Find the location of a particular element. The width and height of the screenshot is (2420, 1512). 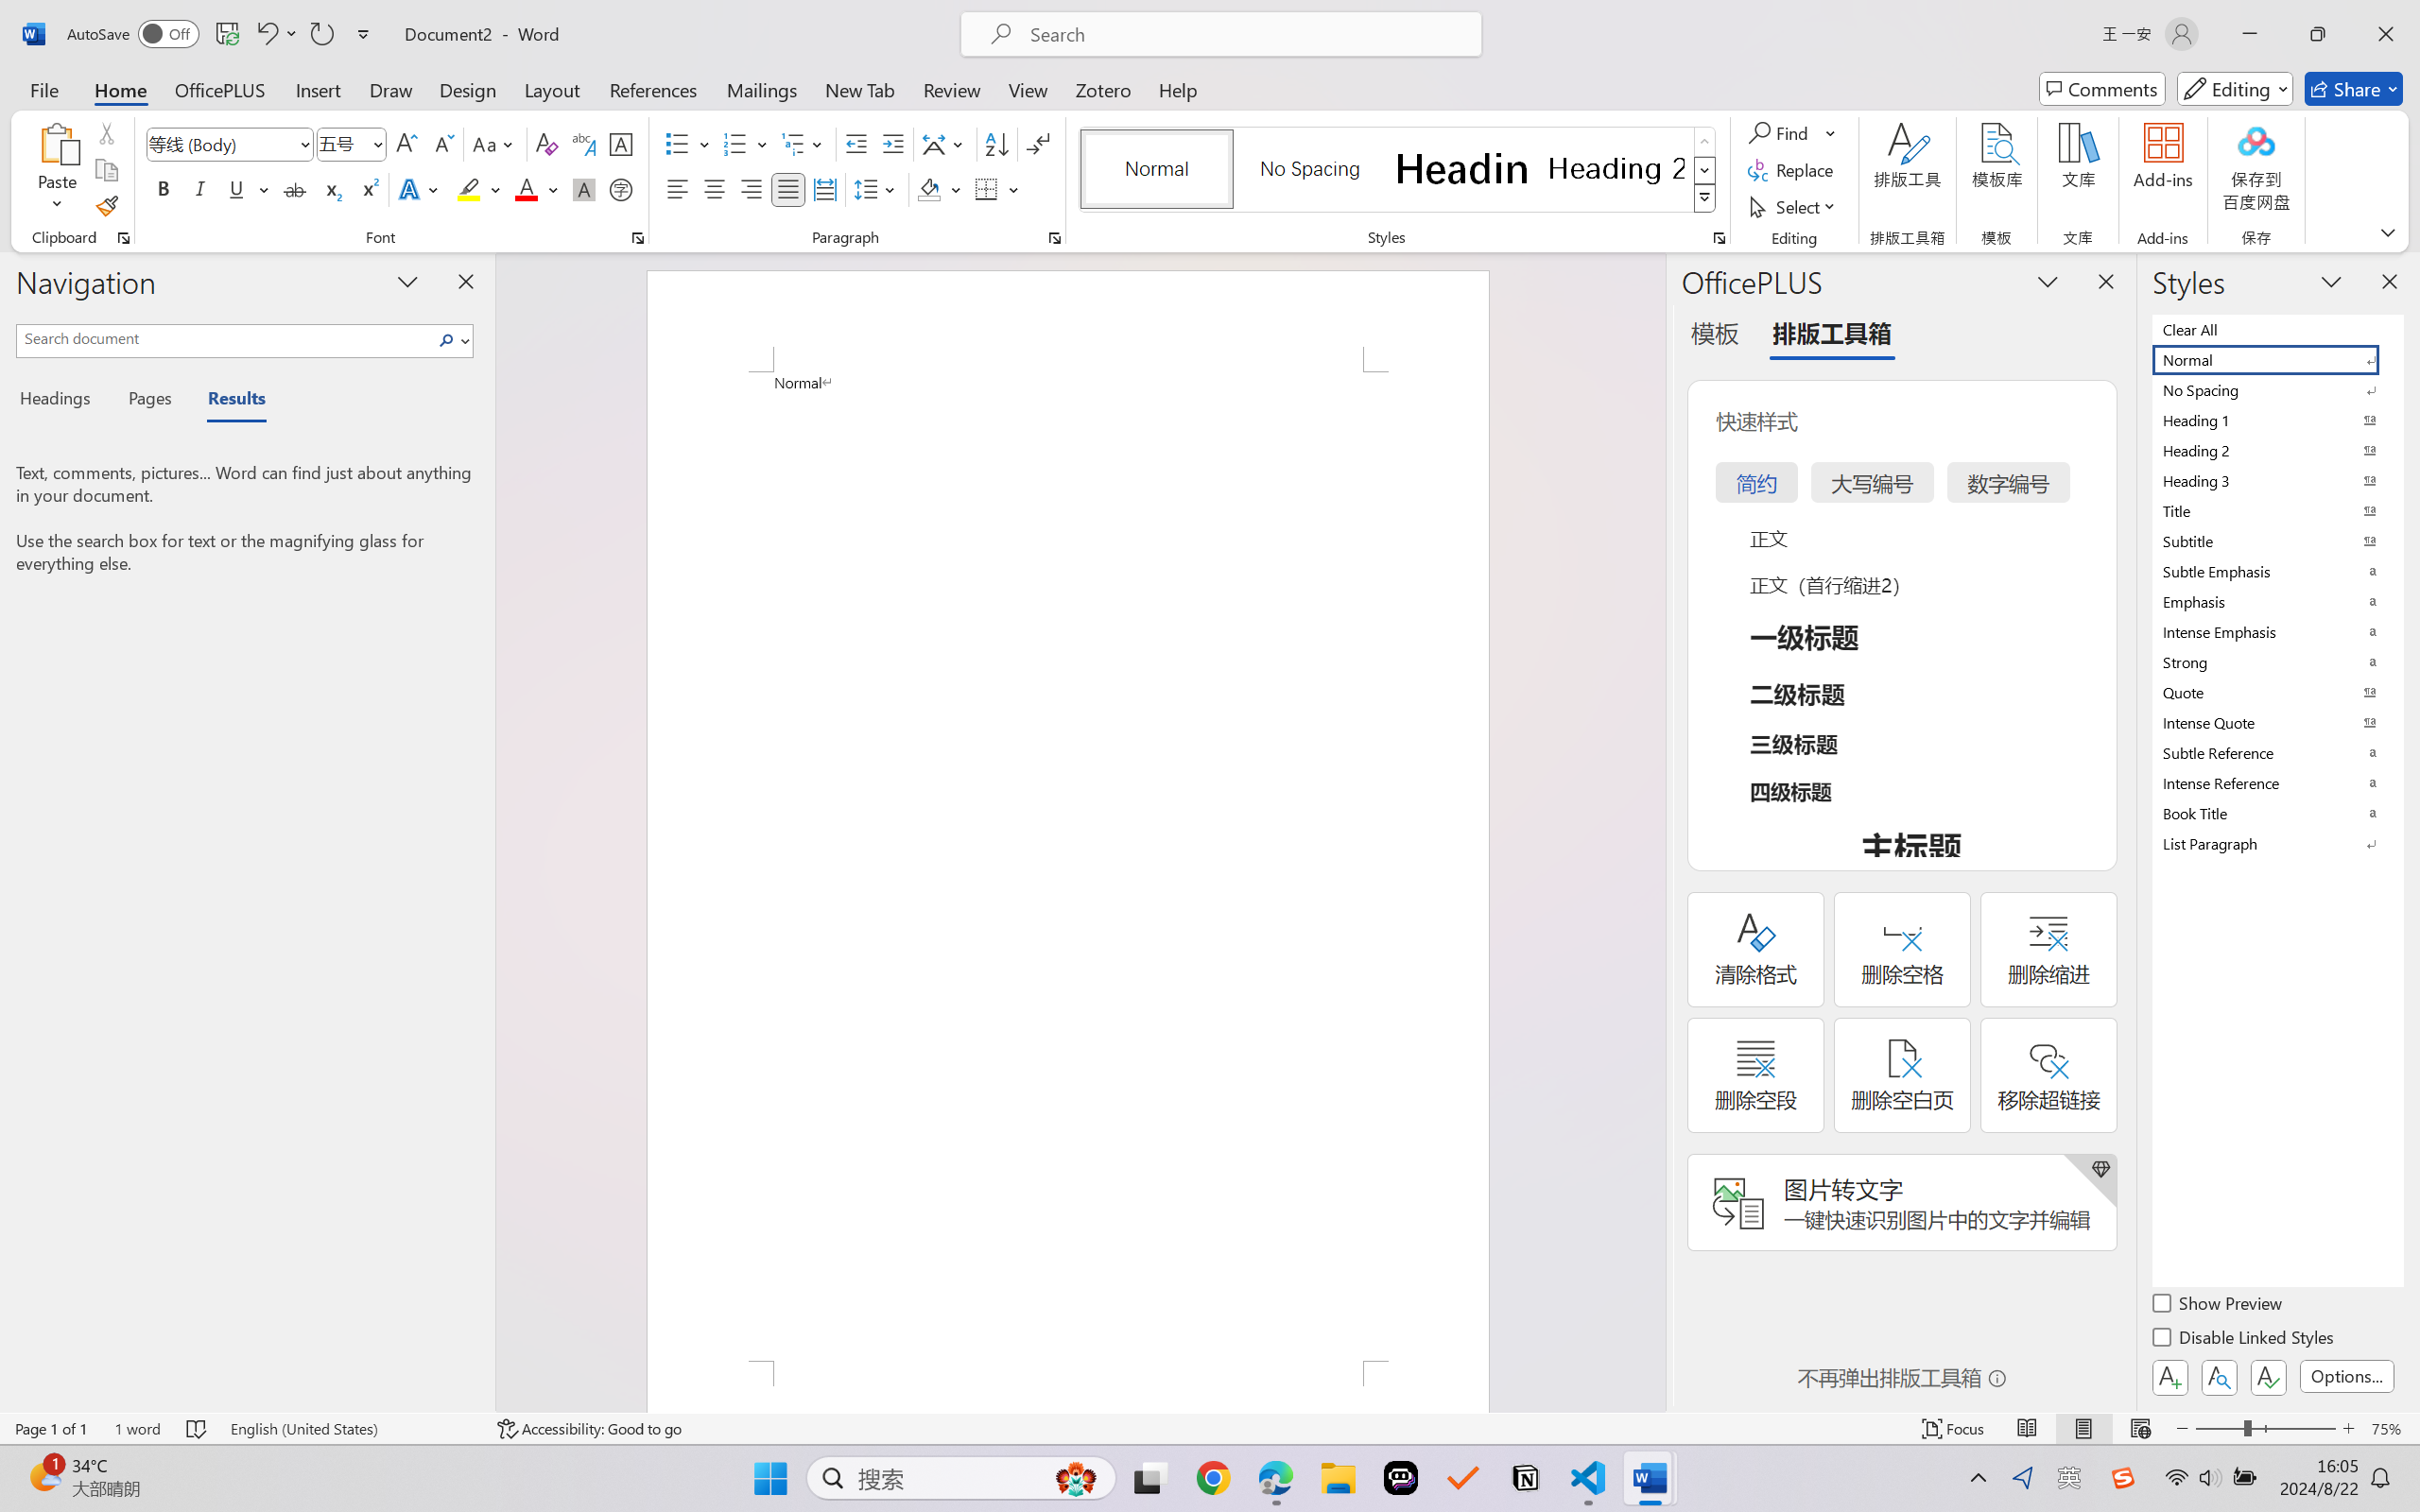

Undo Apply Quick Style is located at coordinates (276, 34).